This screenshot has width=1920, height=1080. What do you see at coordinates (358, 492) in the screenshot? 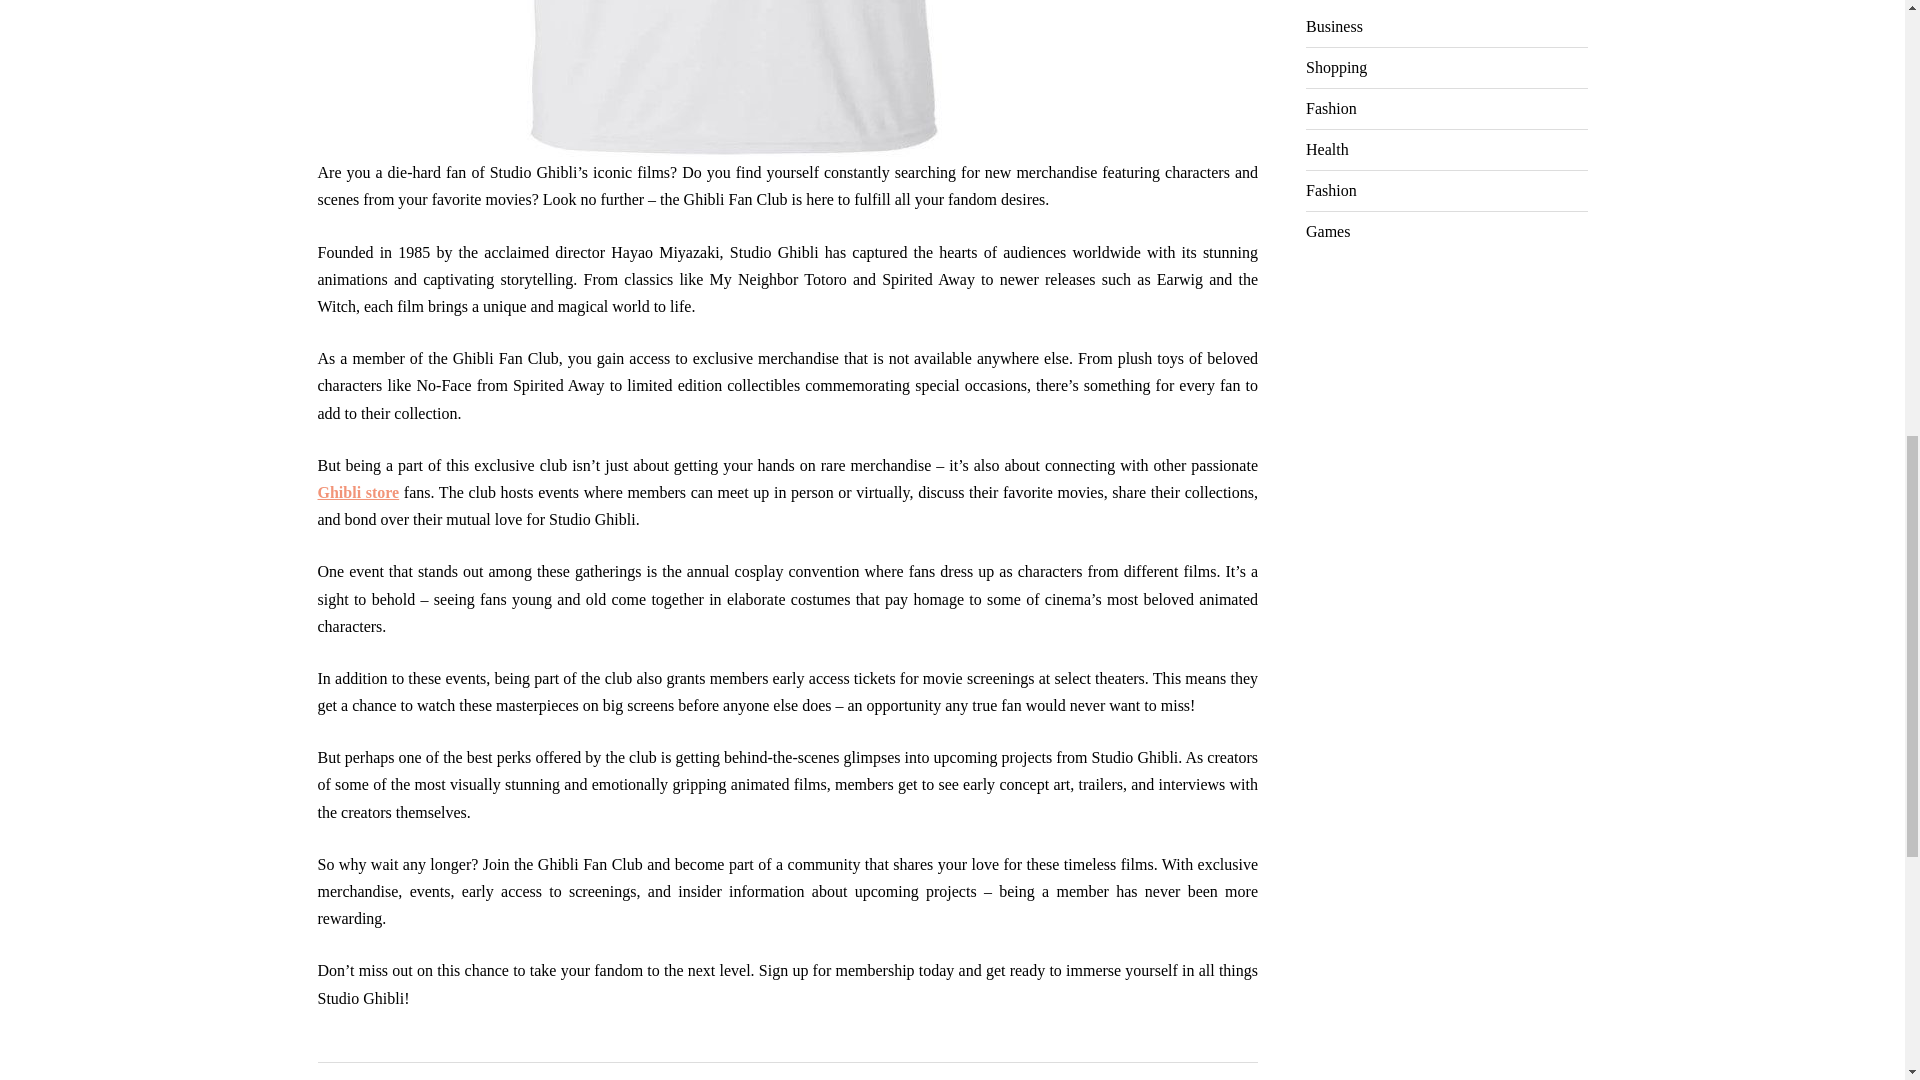
I see `Ghibli store` at bounding box center [358, 492].